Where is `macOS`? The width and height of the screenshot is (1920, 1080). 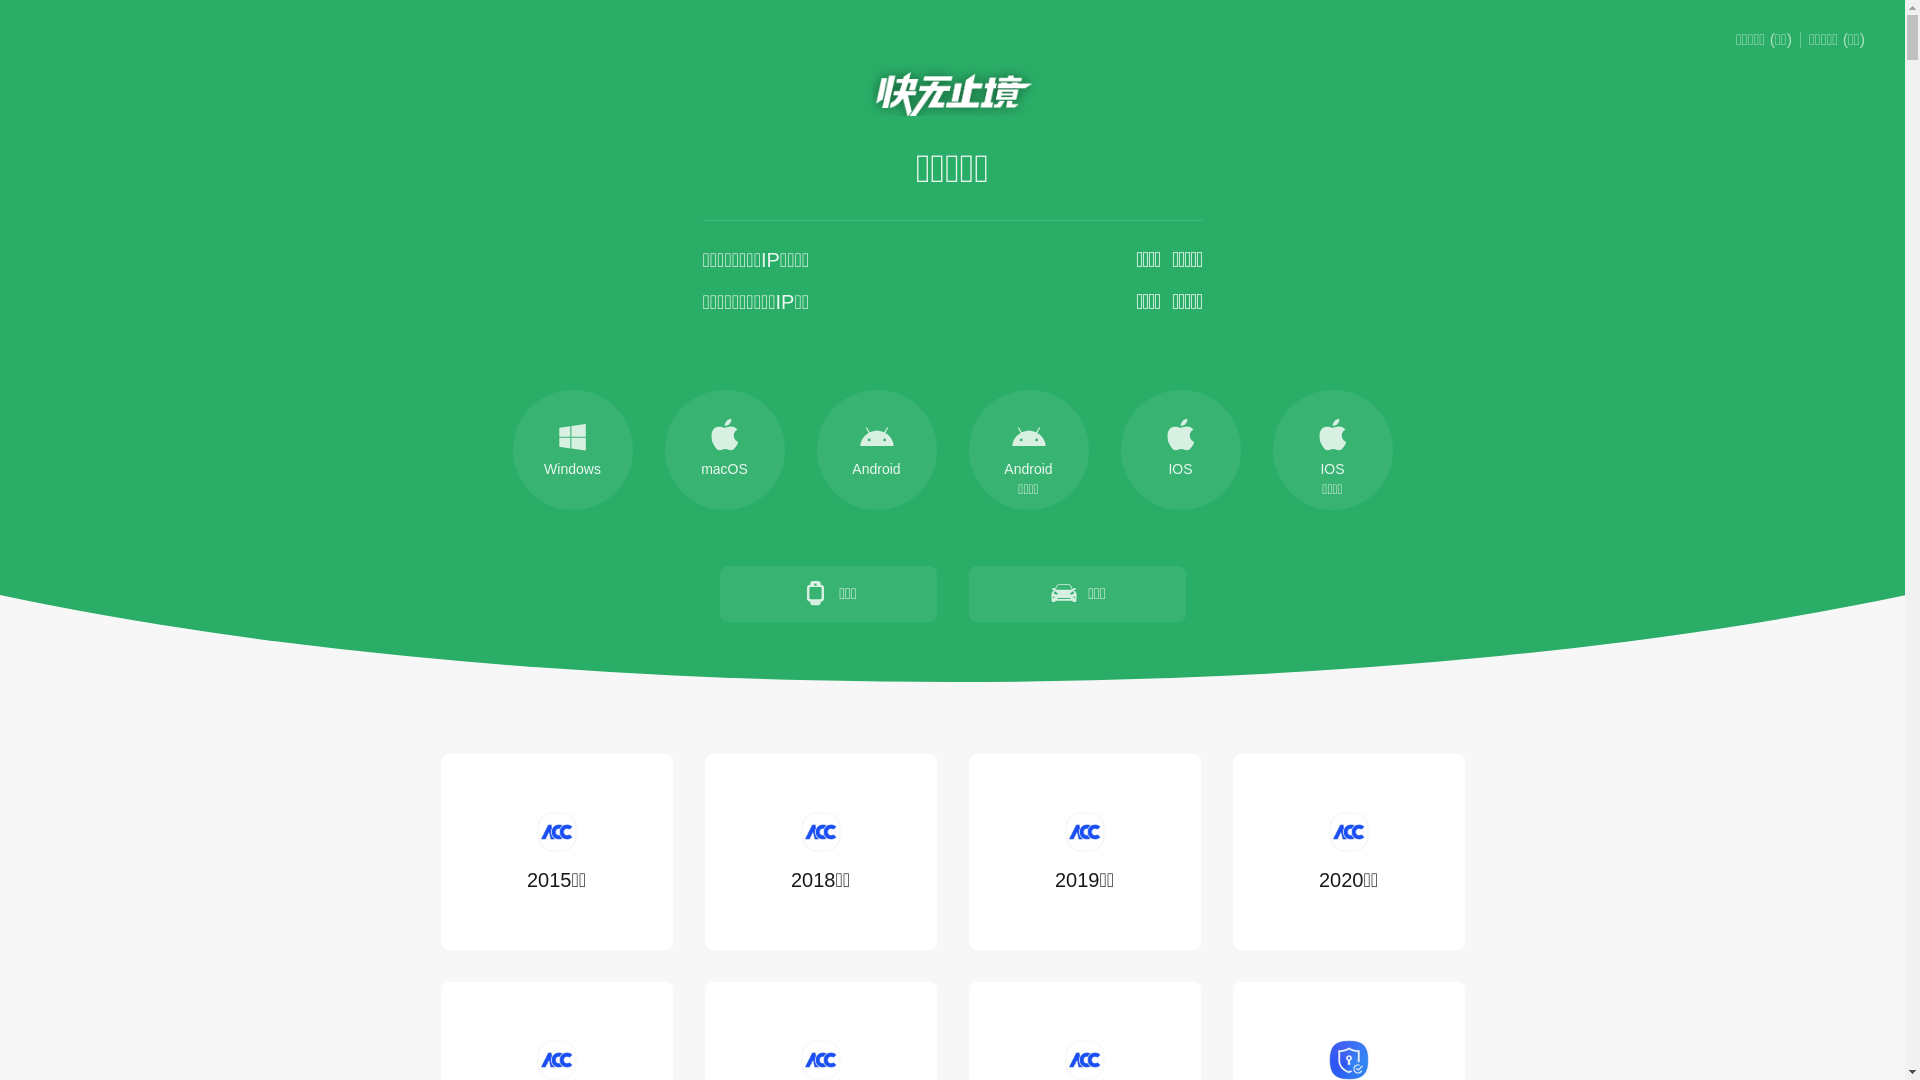 macOS is located at coordinates (724, 450).